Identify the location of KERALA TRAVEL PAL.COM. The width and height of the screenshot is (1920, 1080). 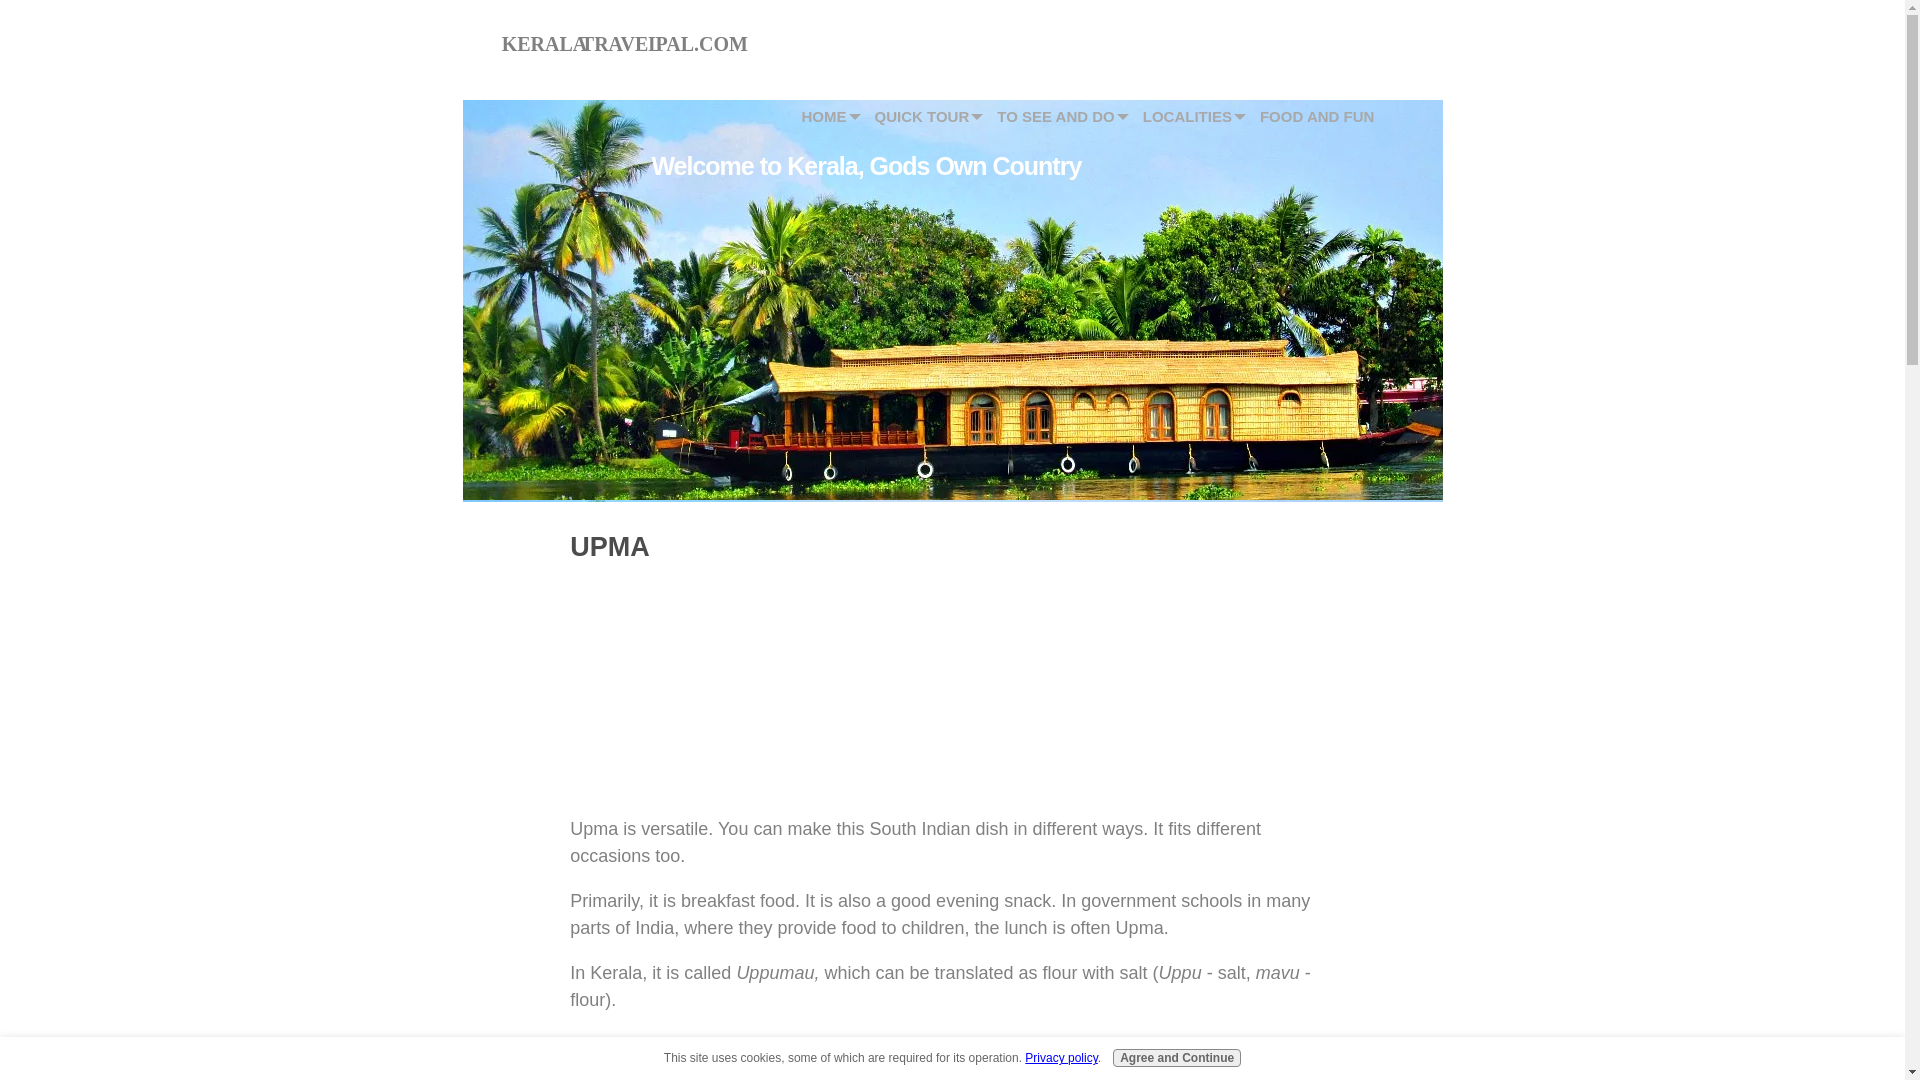
(624, 44).